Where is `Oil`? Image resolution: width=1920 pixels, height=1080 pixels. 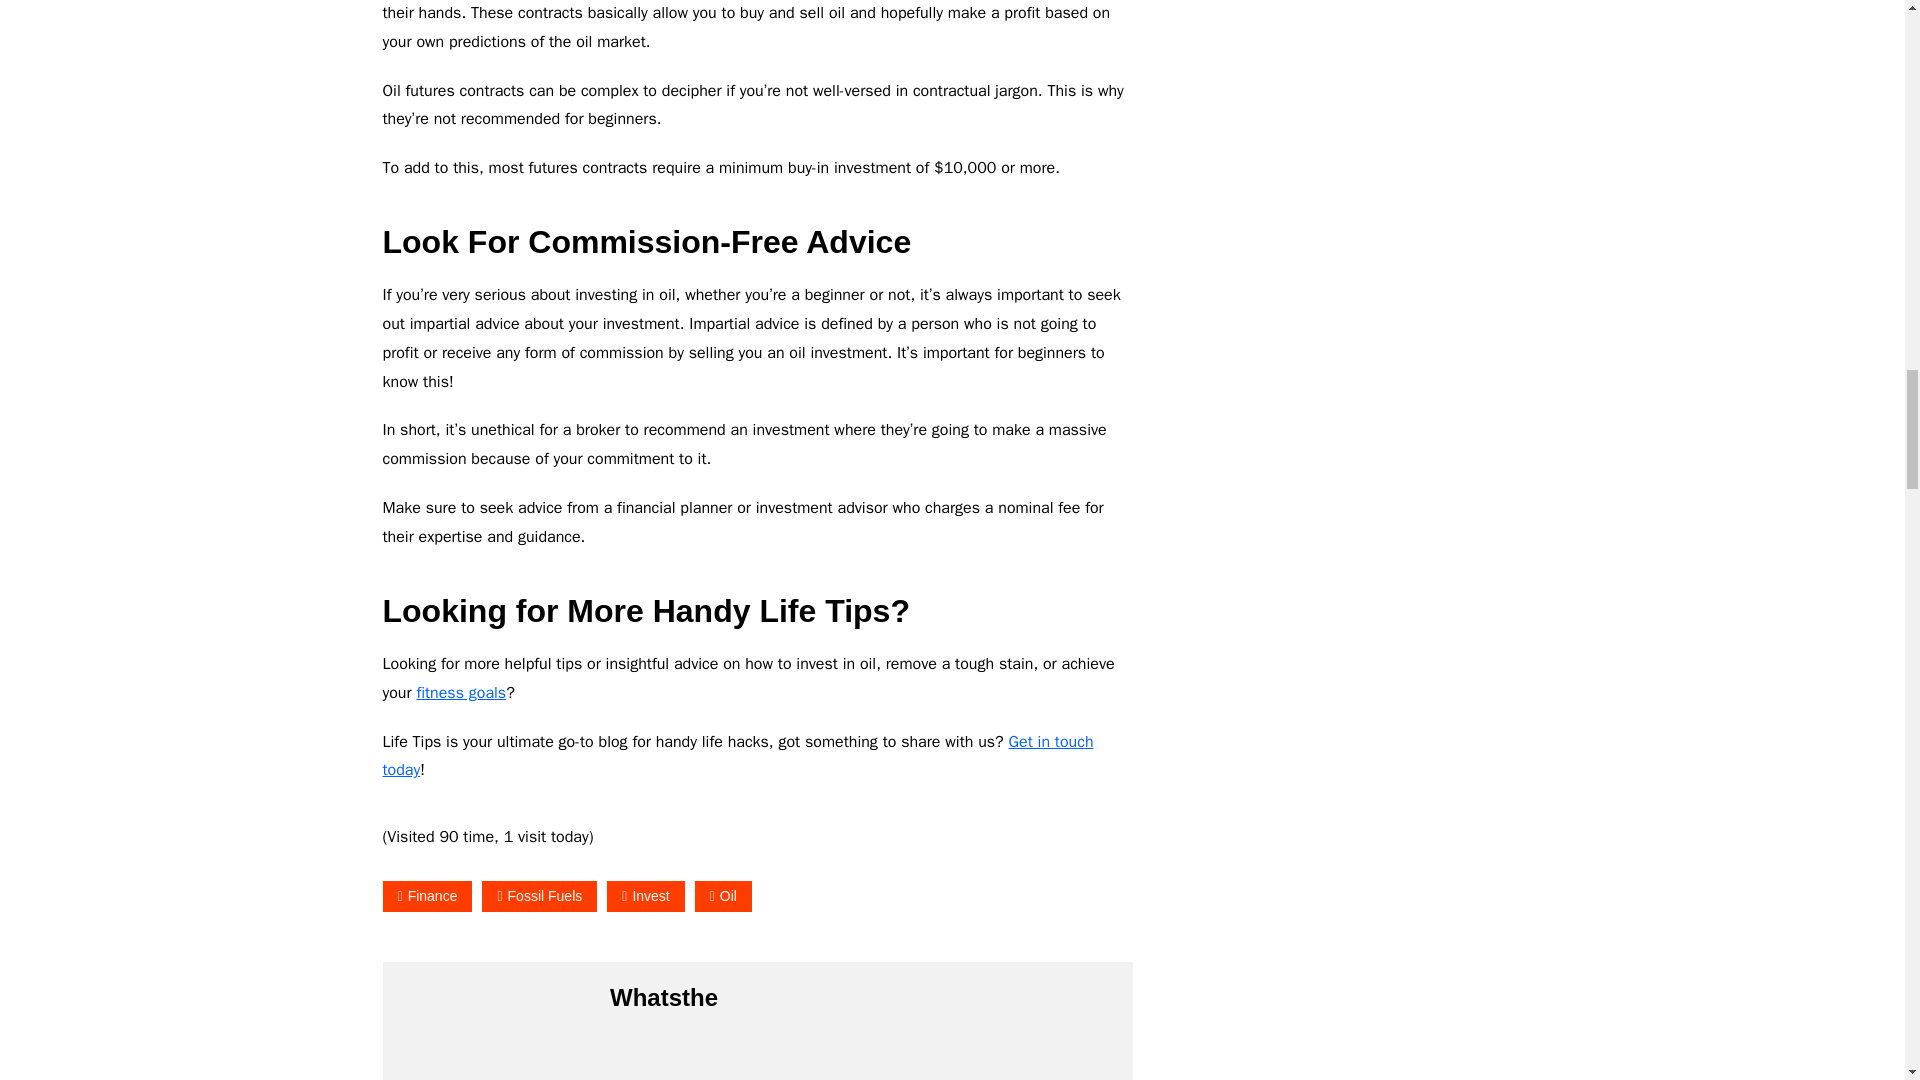 Oil is located at coordinates (724, 896).